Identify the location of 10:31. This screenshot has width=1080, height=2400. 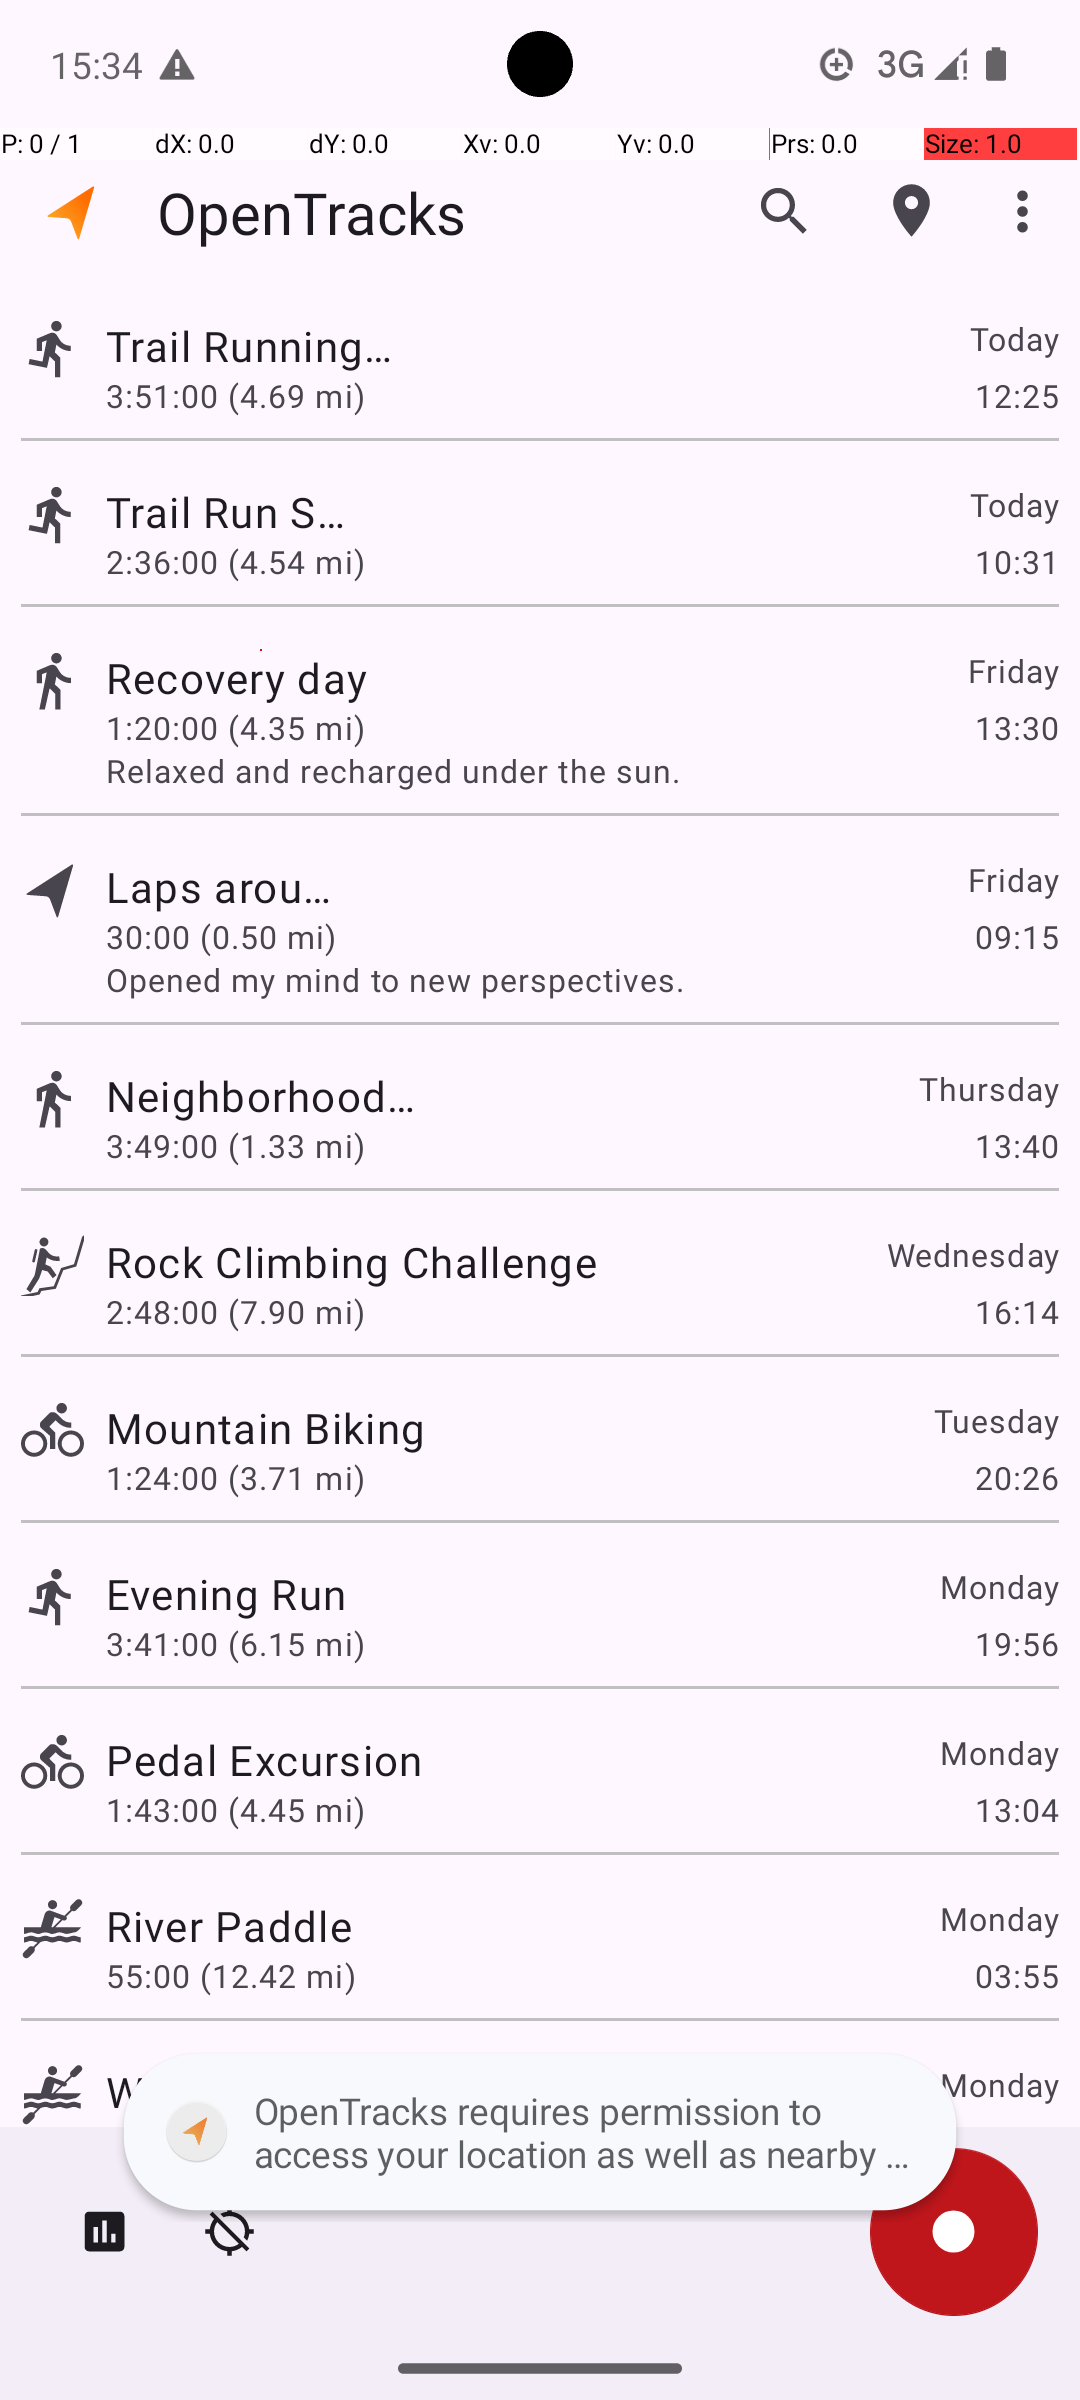
(1016, 562).